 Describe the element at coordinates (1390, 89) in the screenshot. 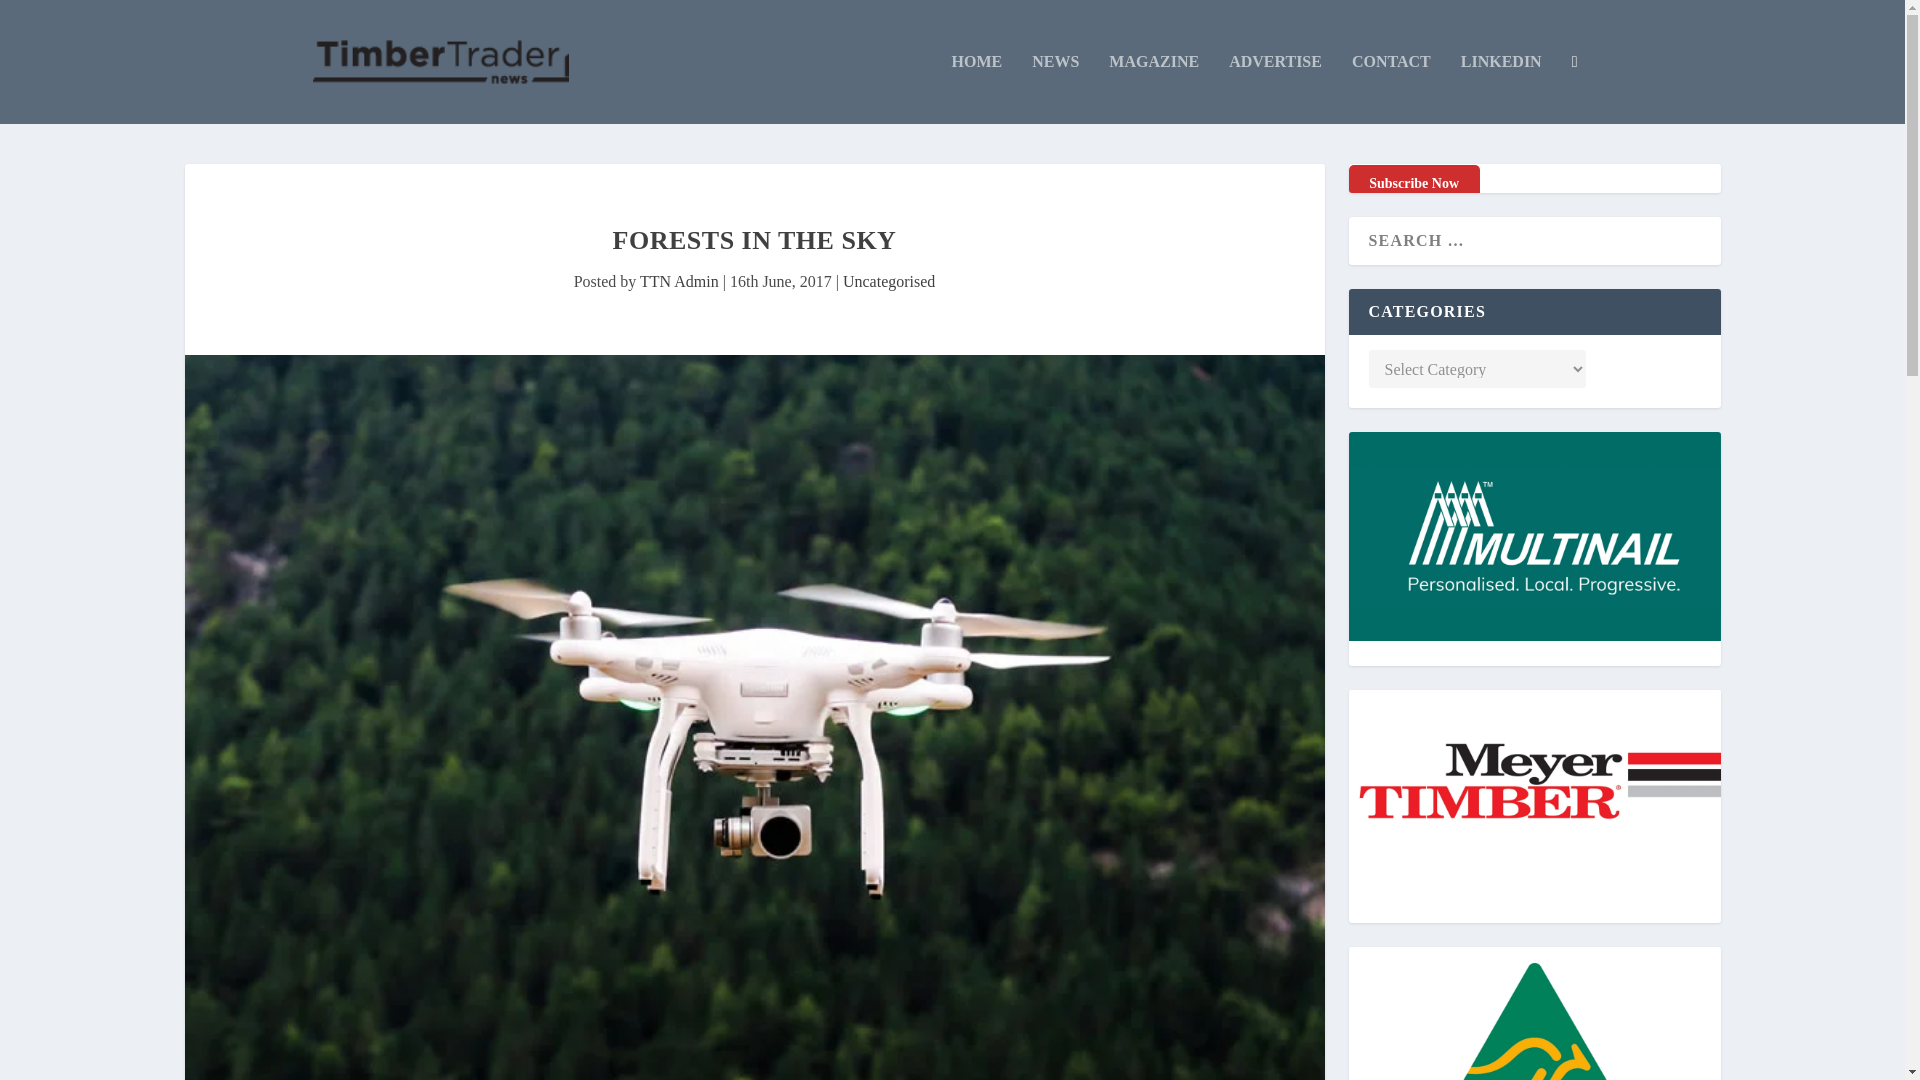

I see `CONTACT` at that location.